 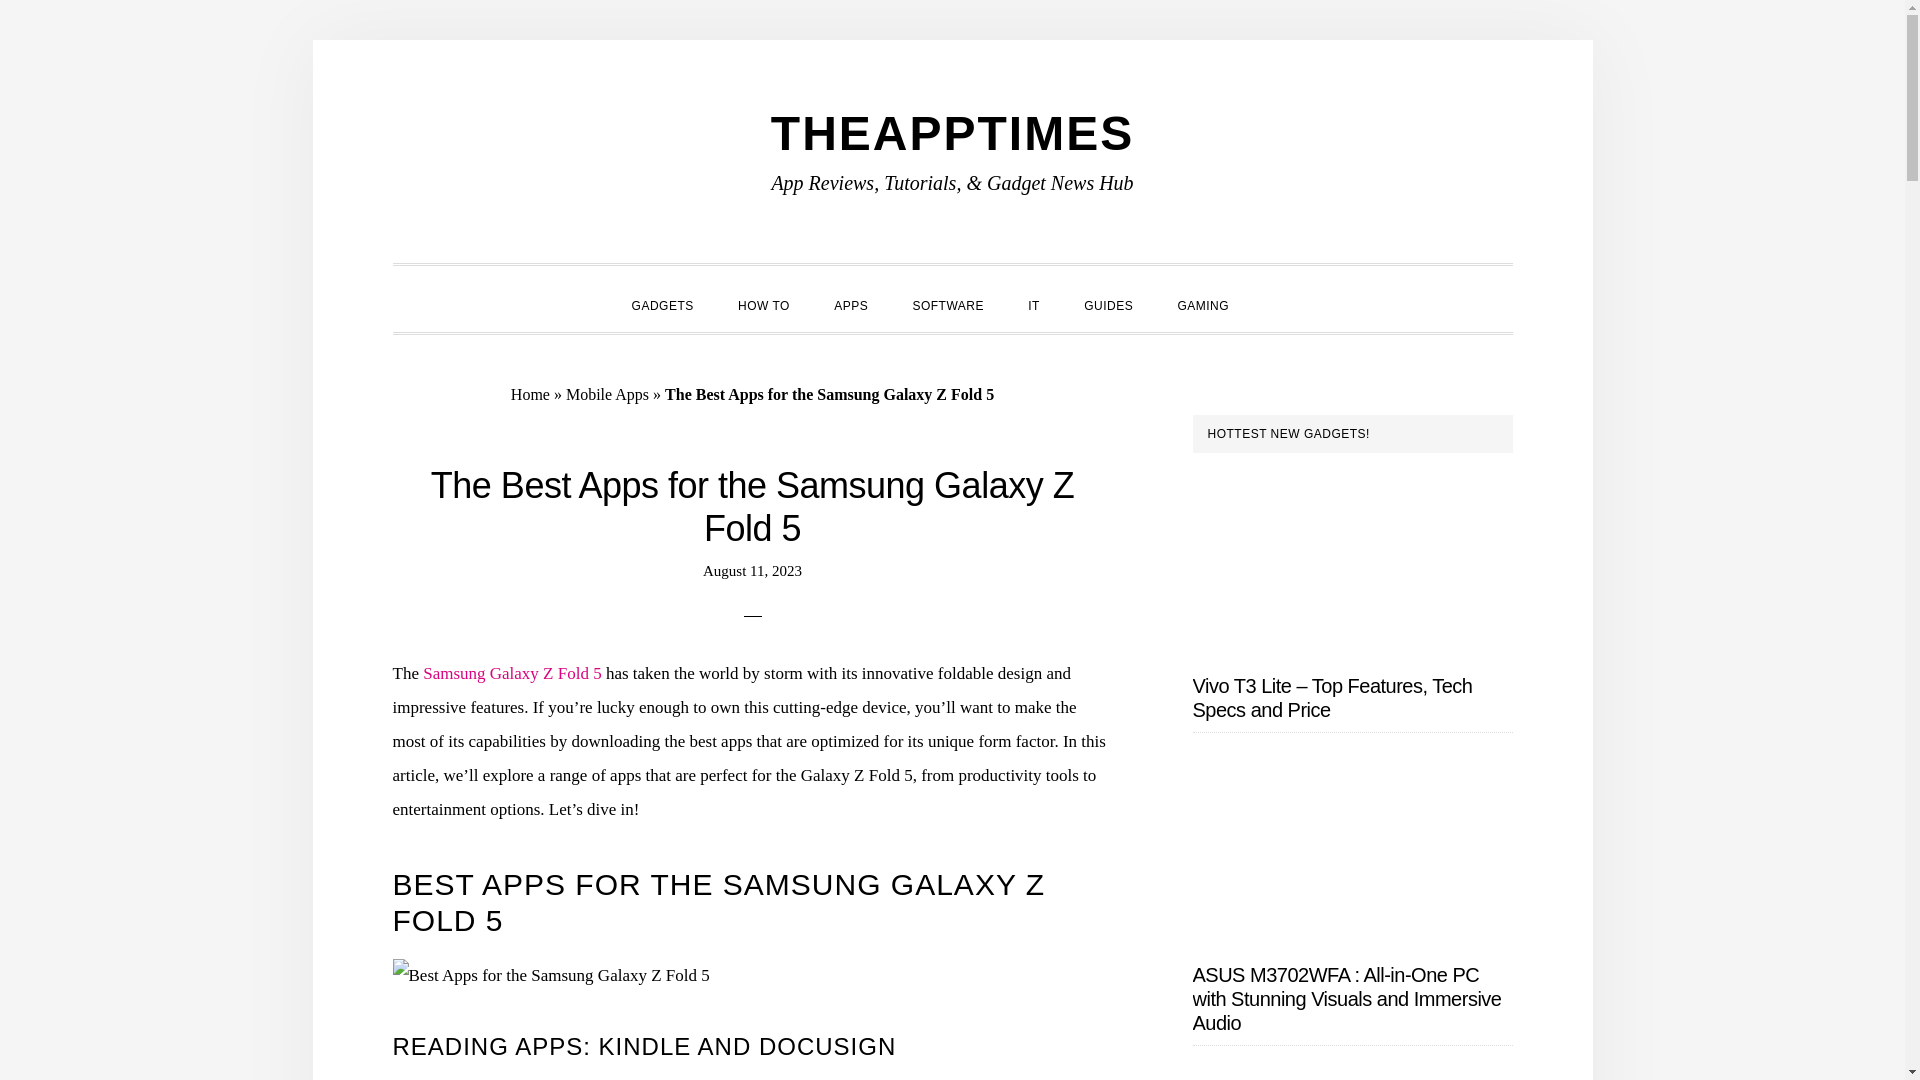 What do you see at coordinates (1272, 287) in the screenshot?
I see `SHOW SEARCH` at bounding box center [1272, 287].